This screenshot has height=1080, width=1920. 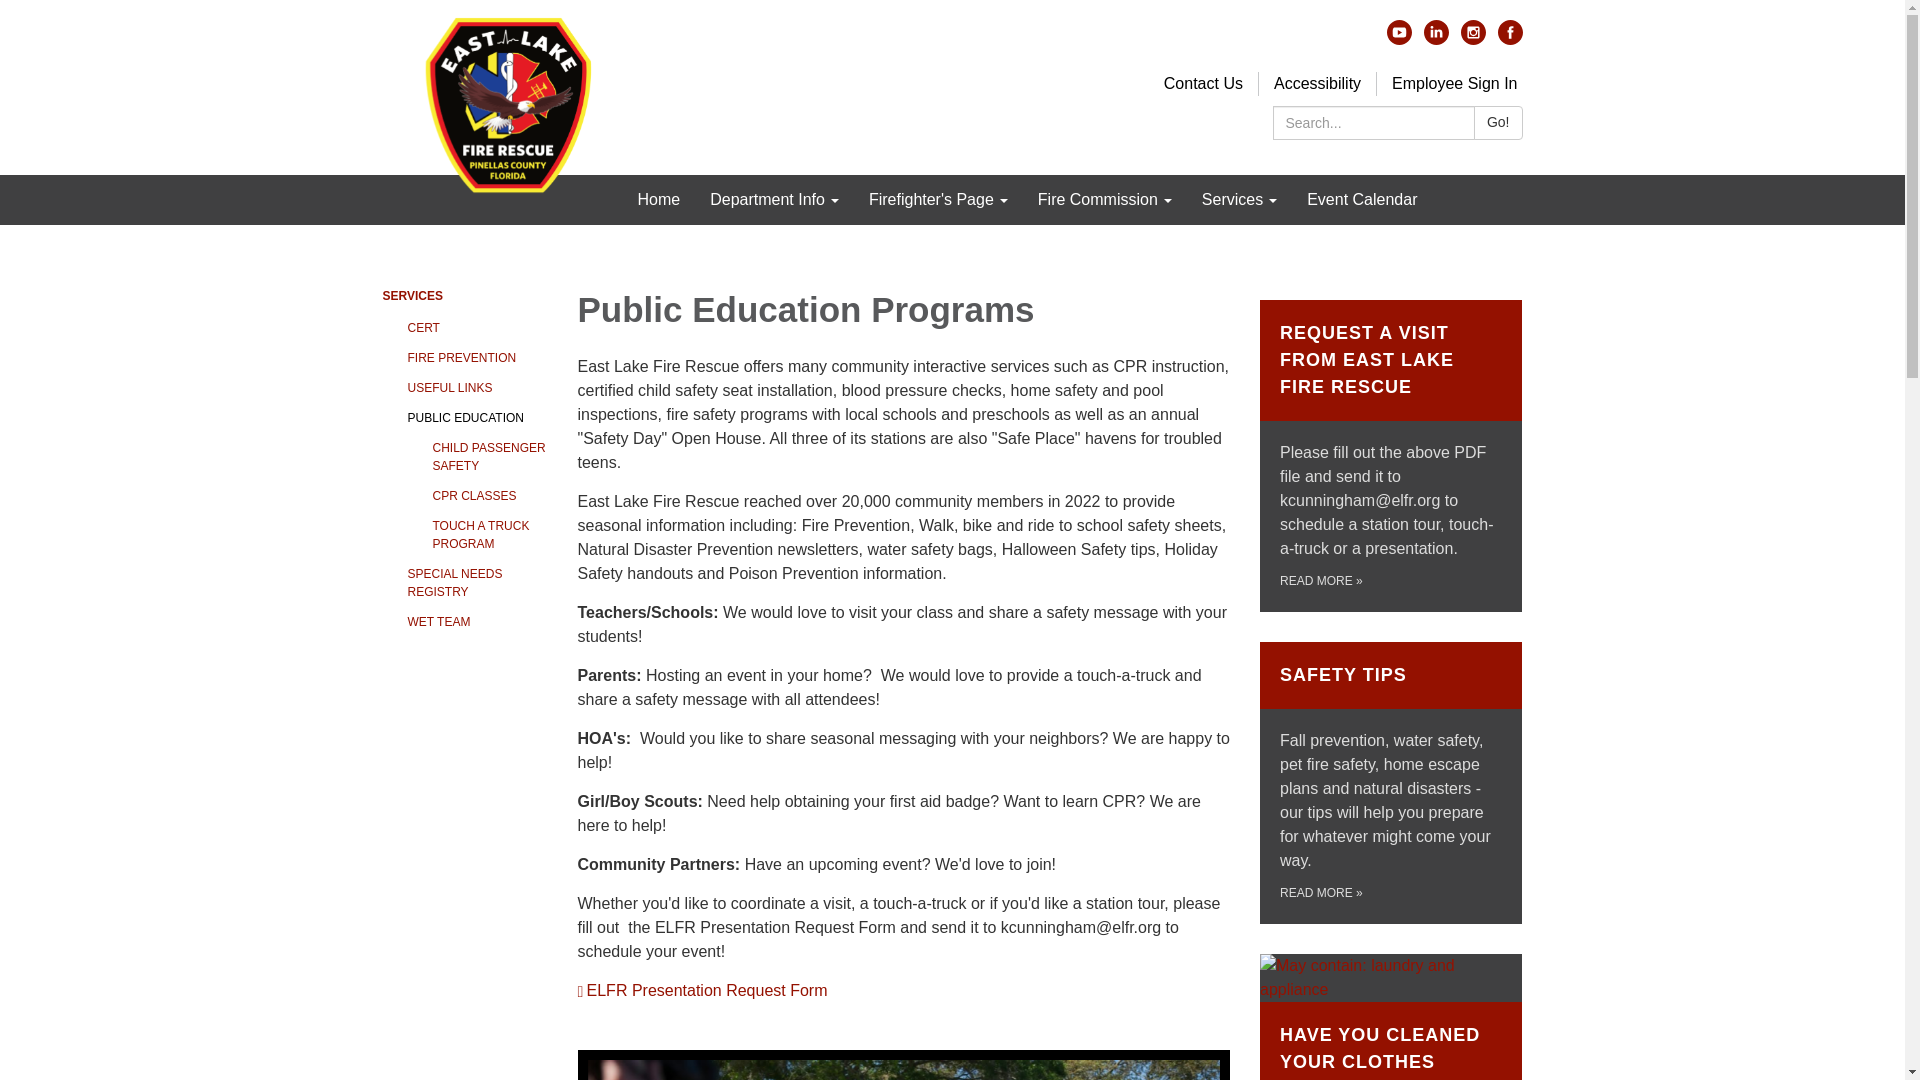 I want to click on Contact Us, so click(x=1202, y=82).